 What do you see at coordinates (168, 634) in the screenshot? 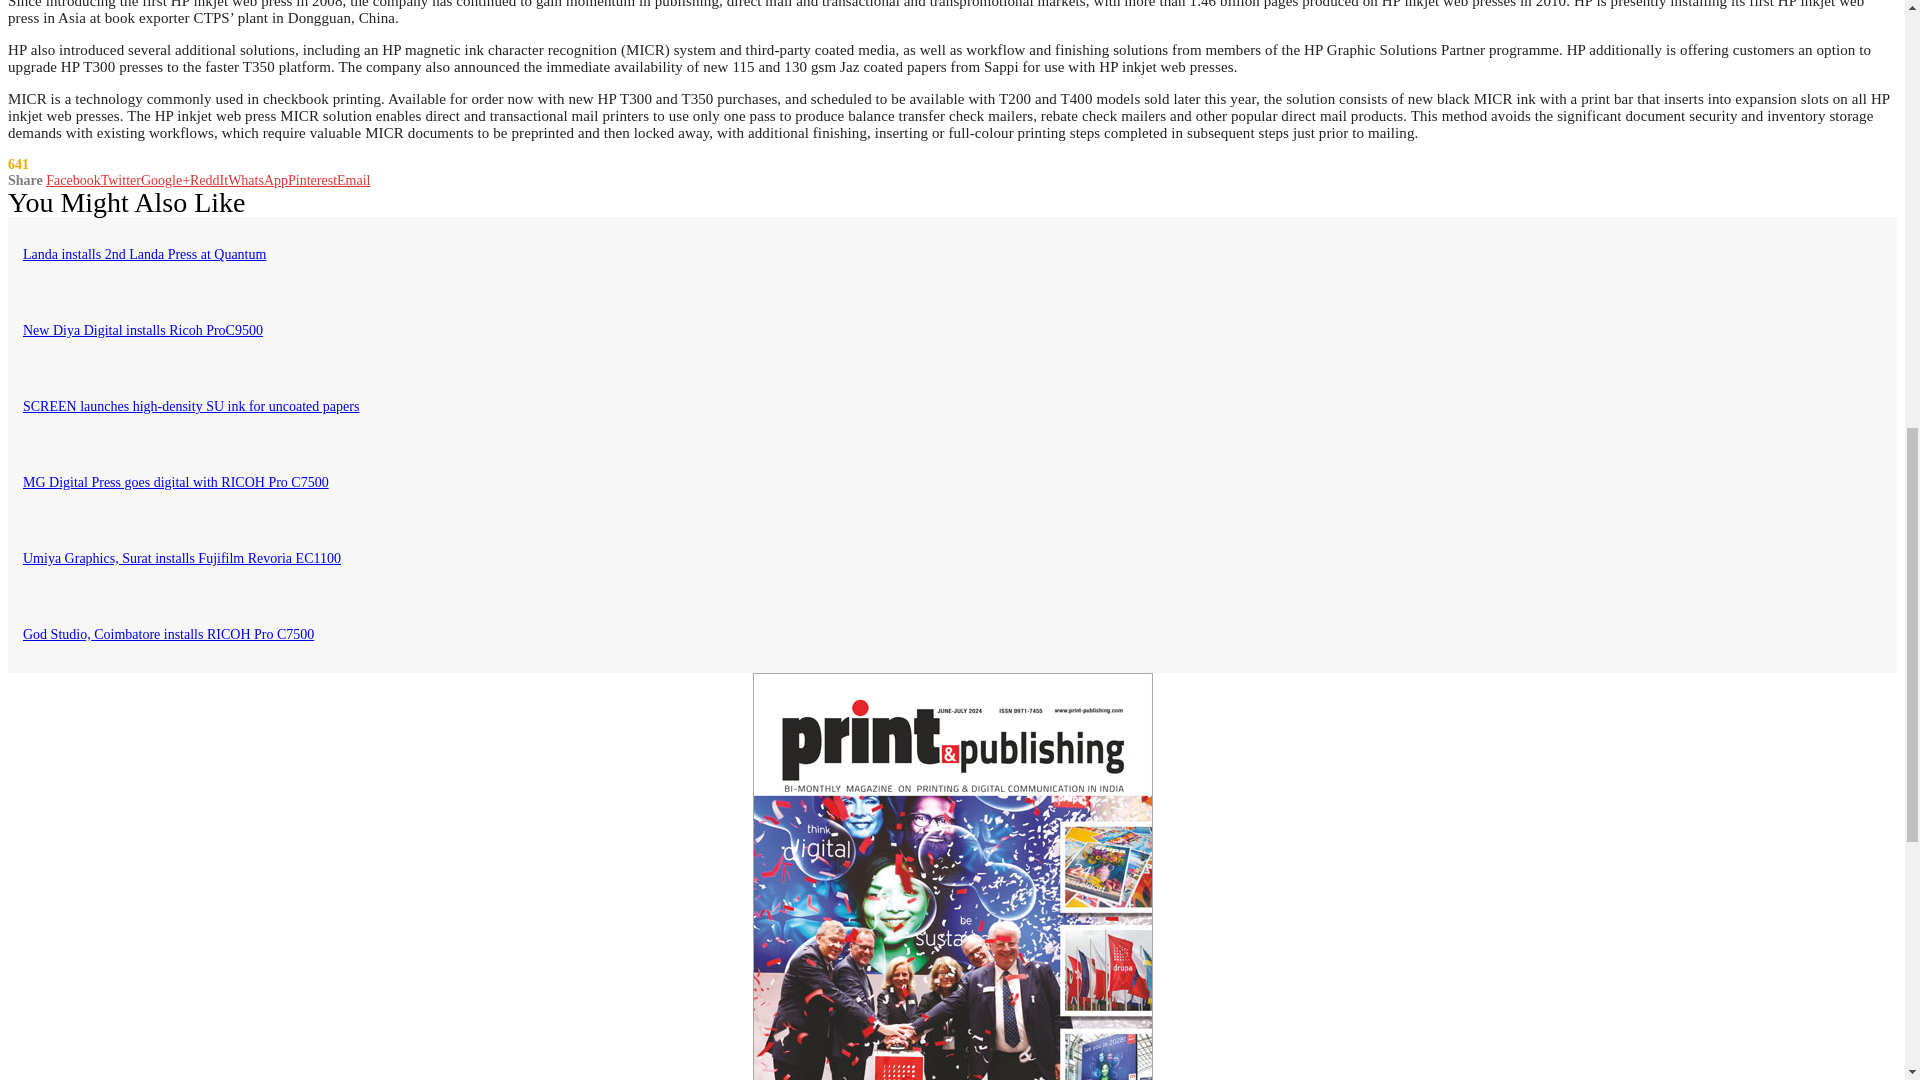
I see `God Studio, Coimbatore installs RICOH Pro C7500` at bounding box center [168, 634].